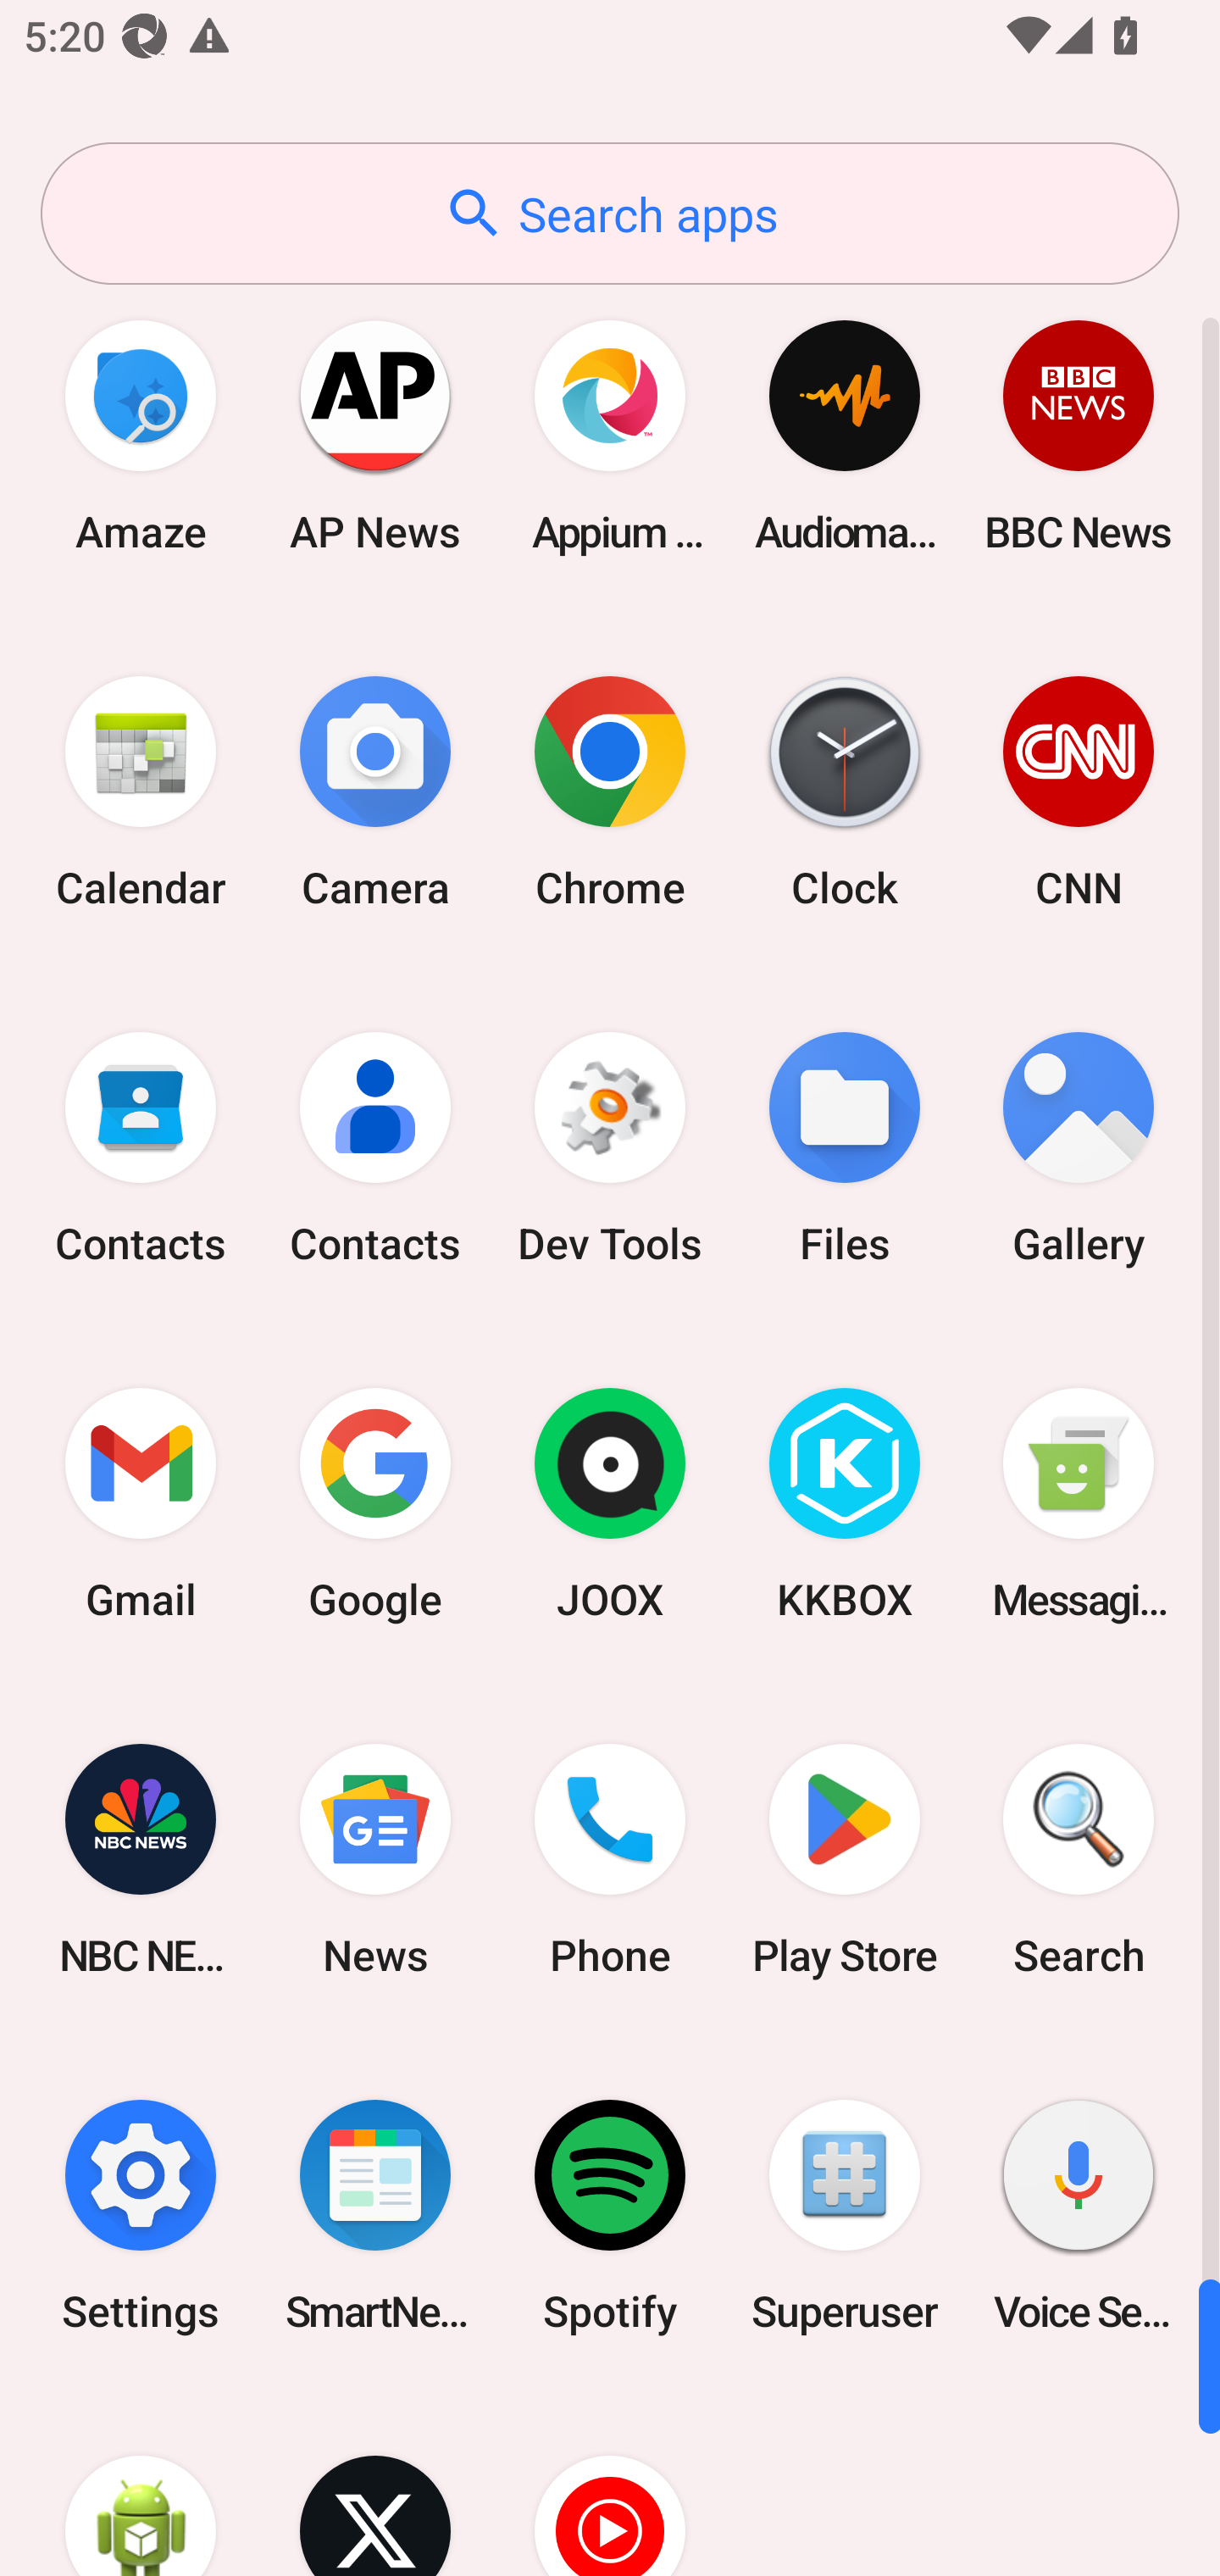 This screenshot has height=2576, width=1220. Describe the element at coordinates (1079, 1149) in the screenshot. I see `Gallery` at that location.